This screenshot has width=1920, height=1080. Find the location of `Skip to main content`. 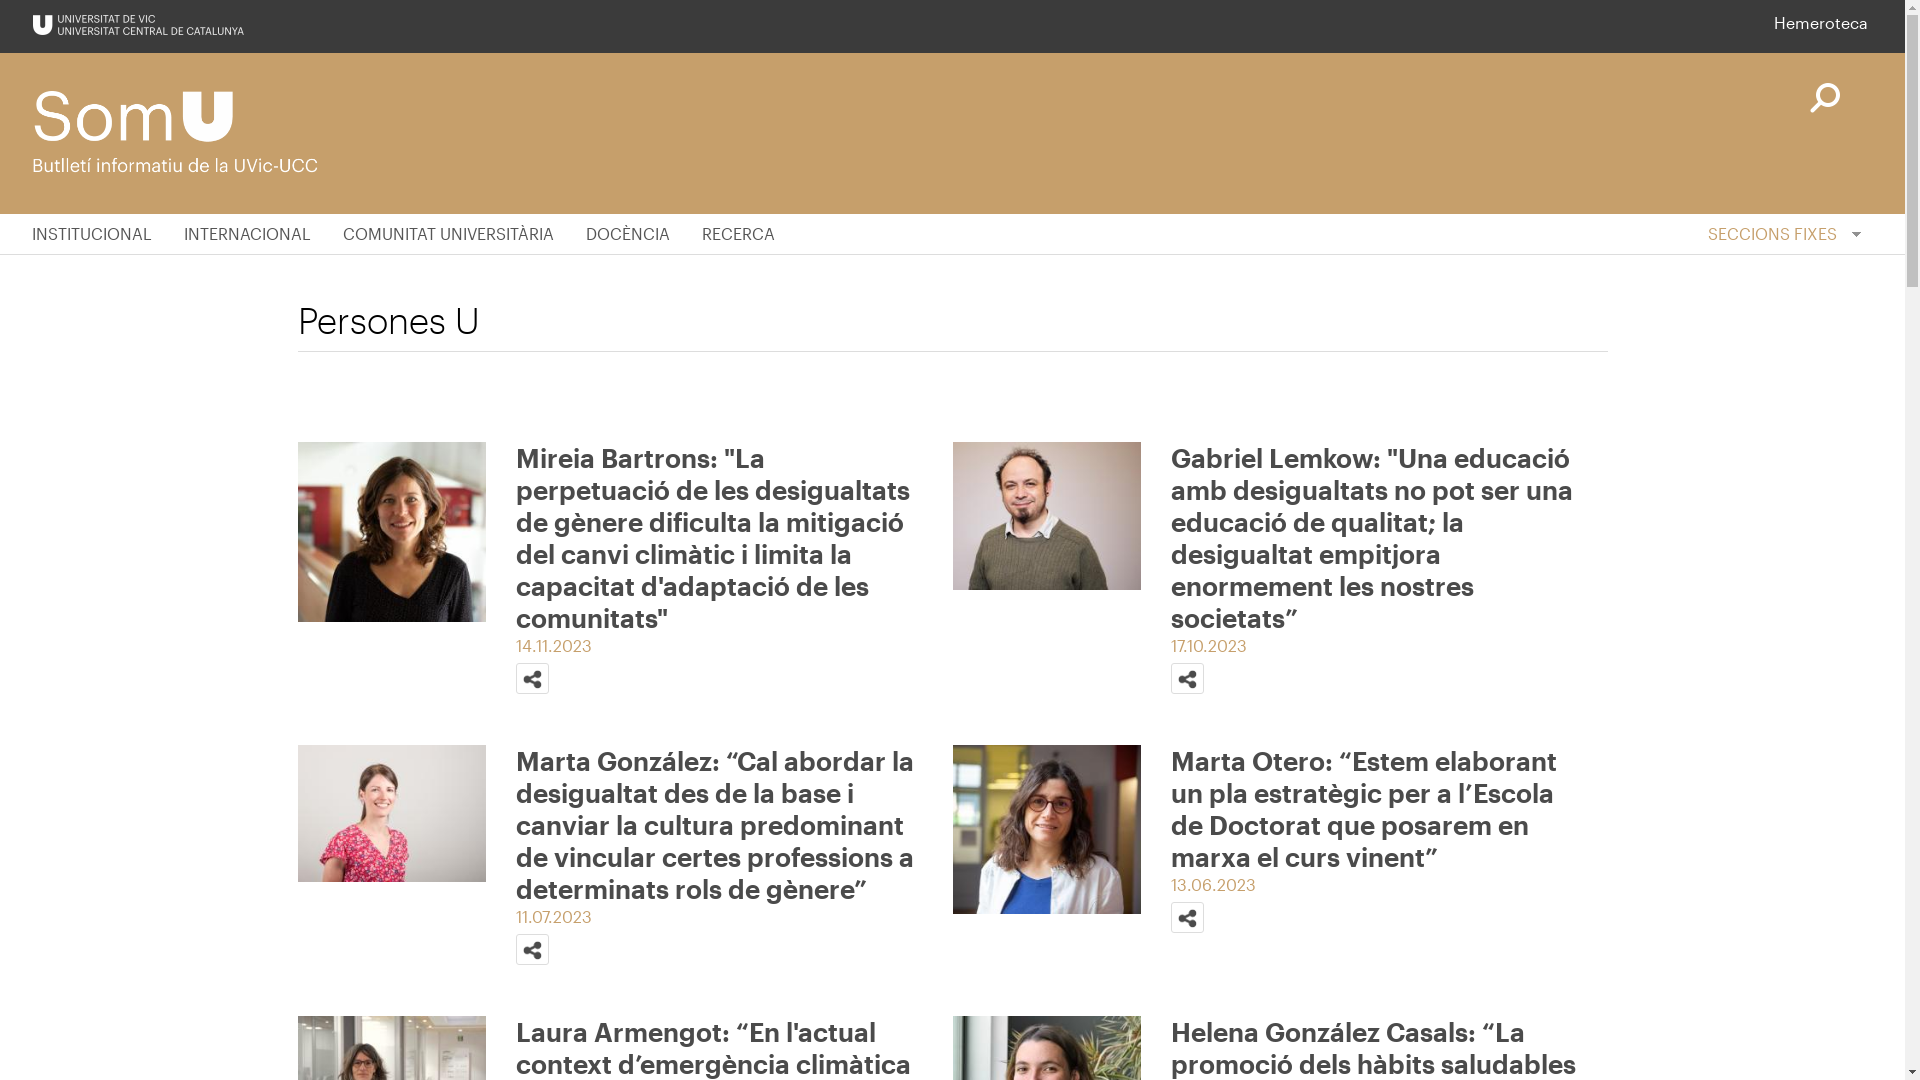

Skip to main content is located at coordinates (0, 0).